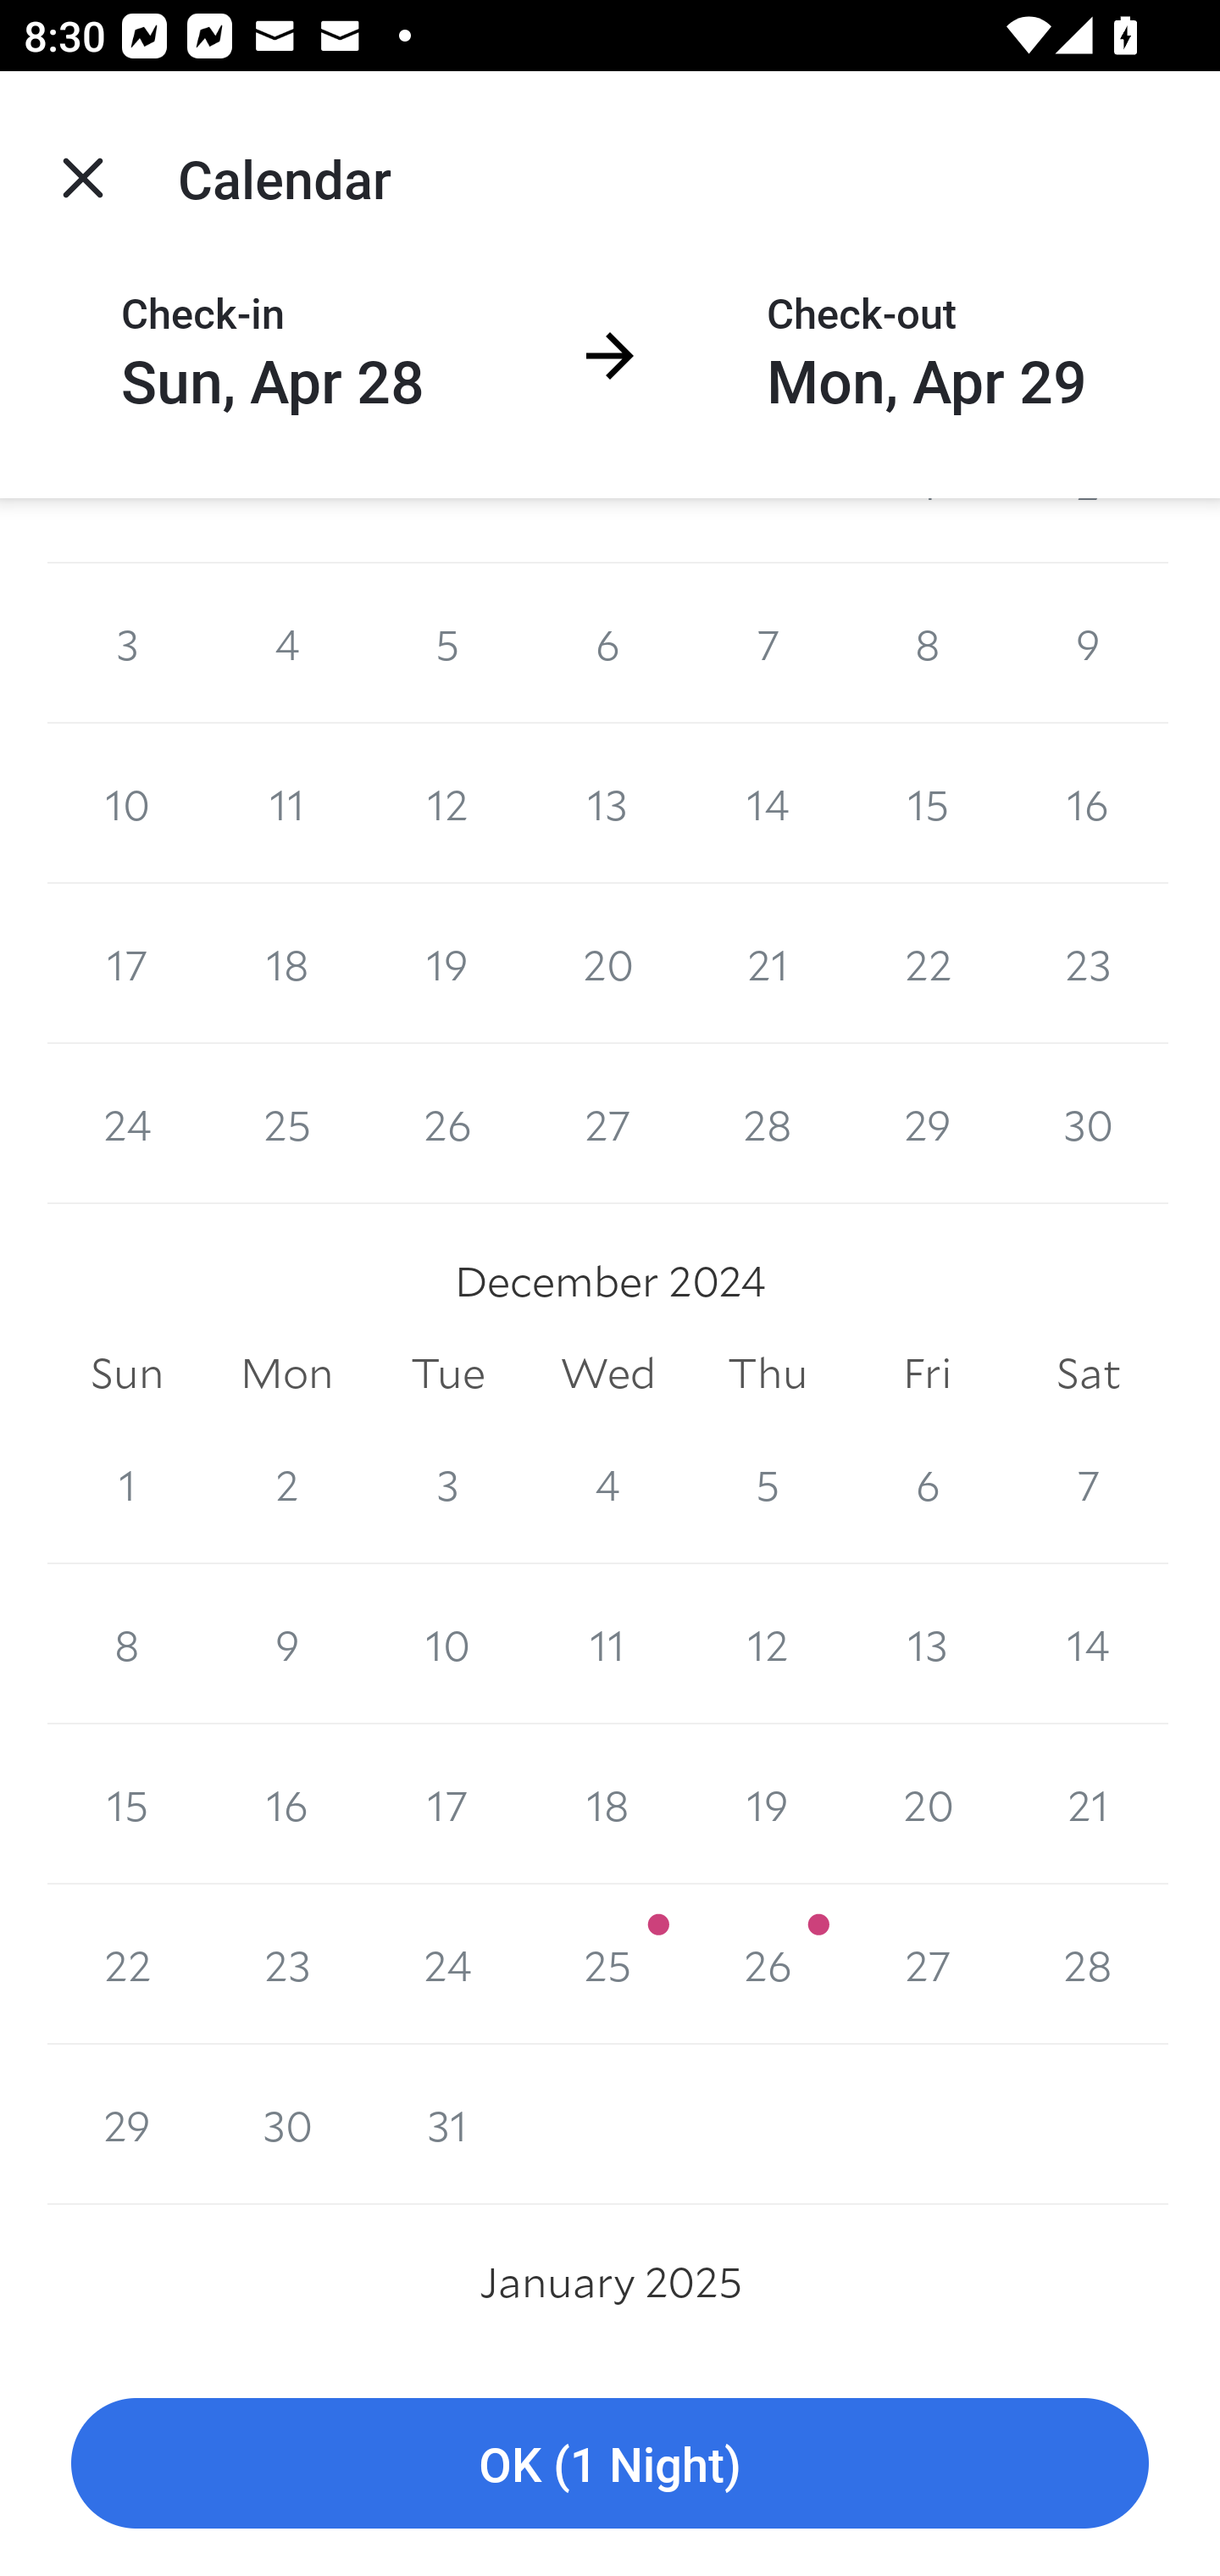 The image size is (1220, 2576). Describe the element at coordinates (927, 1483) in the screenshot. I see `6 6 December 2024` at that location.